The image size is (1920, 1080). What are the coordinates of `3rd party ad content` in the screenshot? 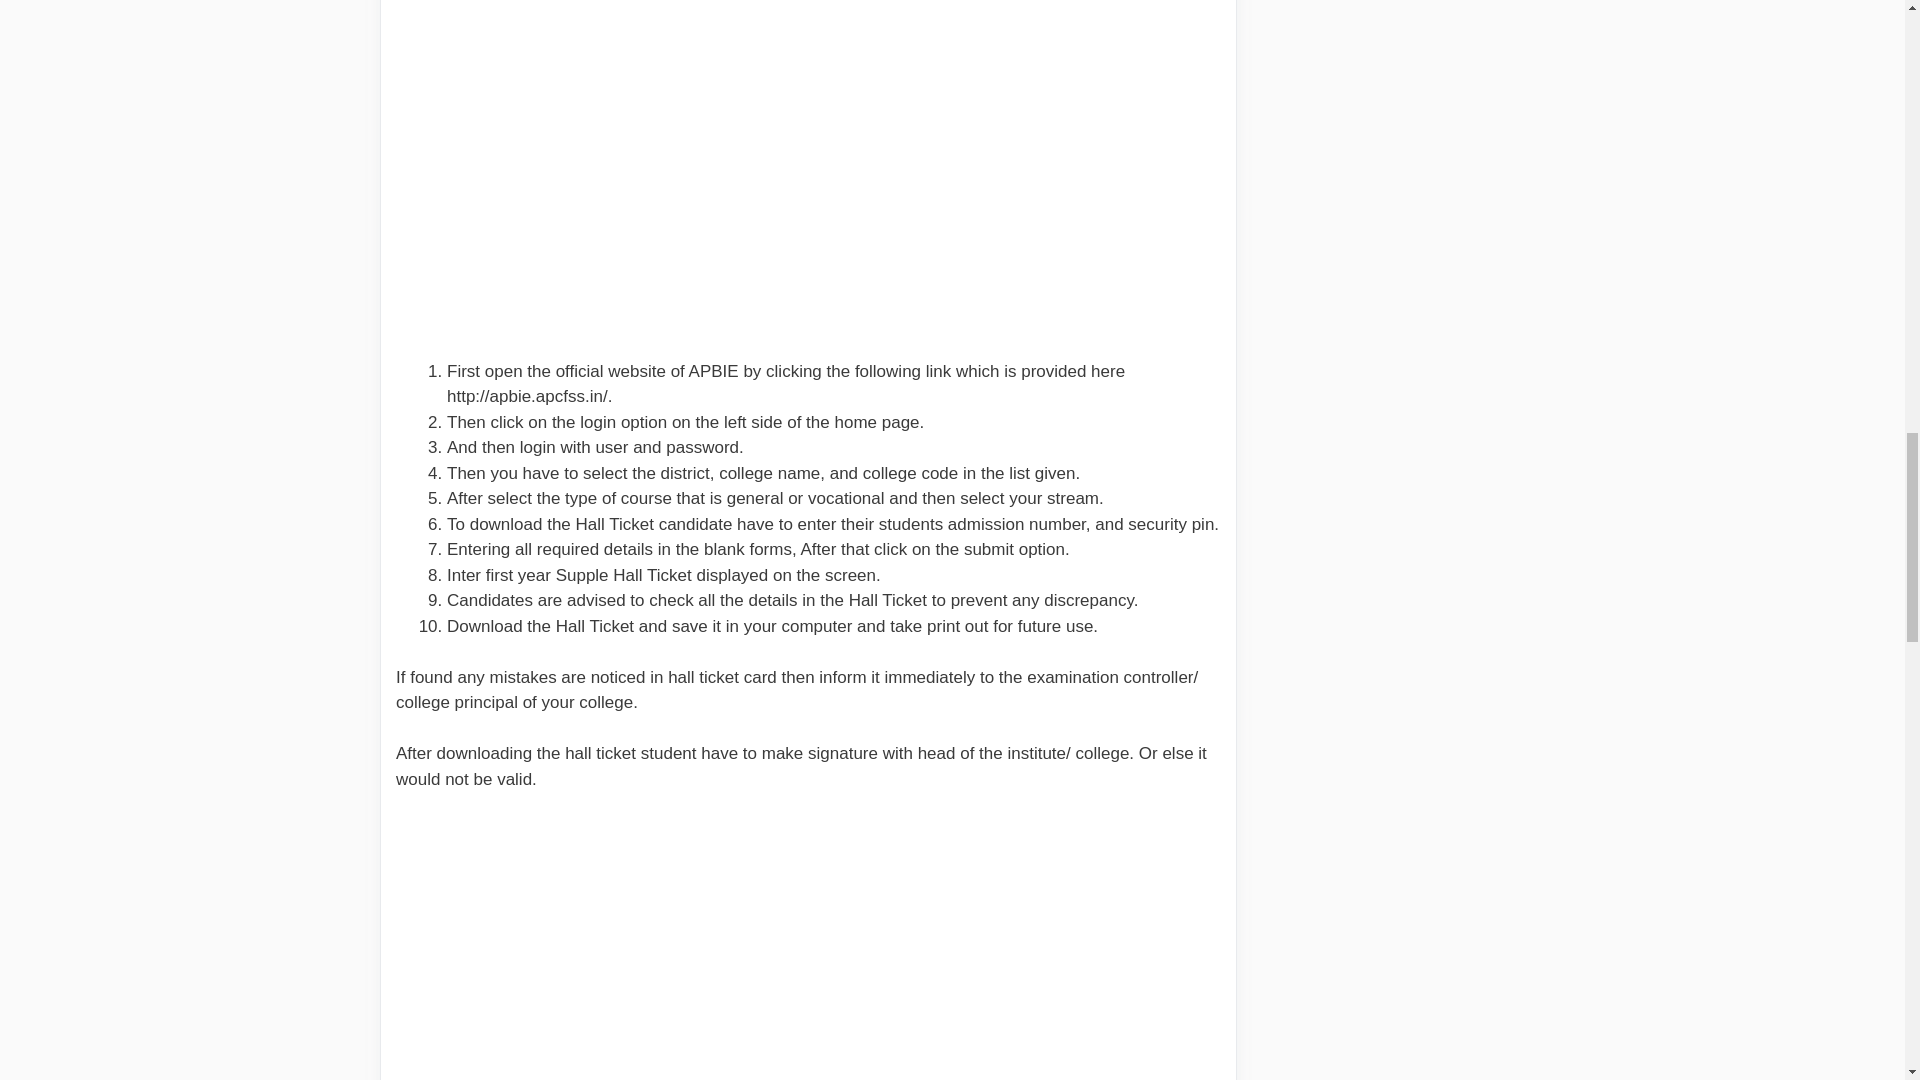 It's located at (810, 948).